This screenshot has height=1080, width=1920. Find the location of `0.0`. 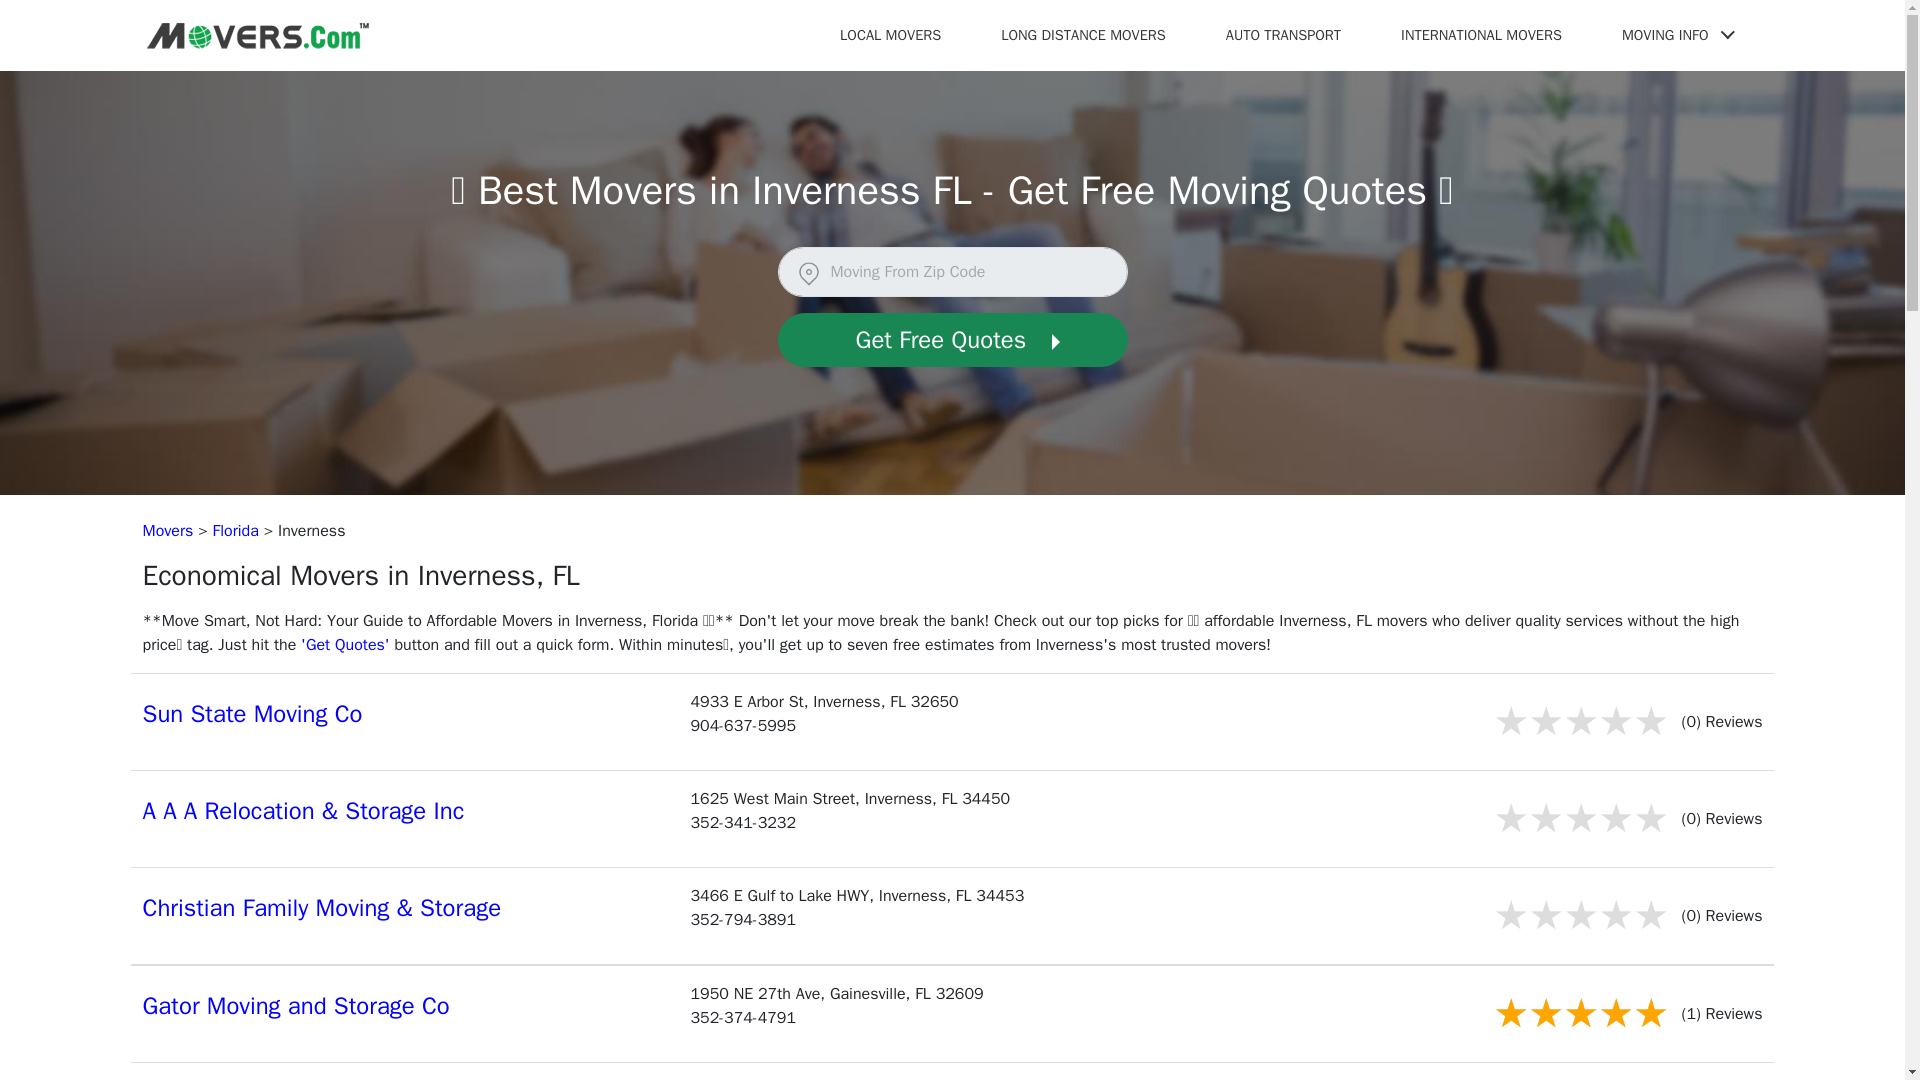

0.0 is located at coordinates (1580, 722).